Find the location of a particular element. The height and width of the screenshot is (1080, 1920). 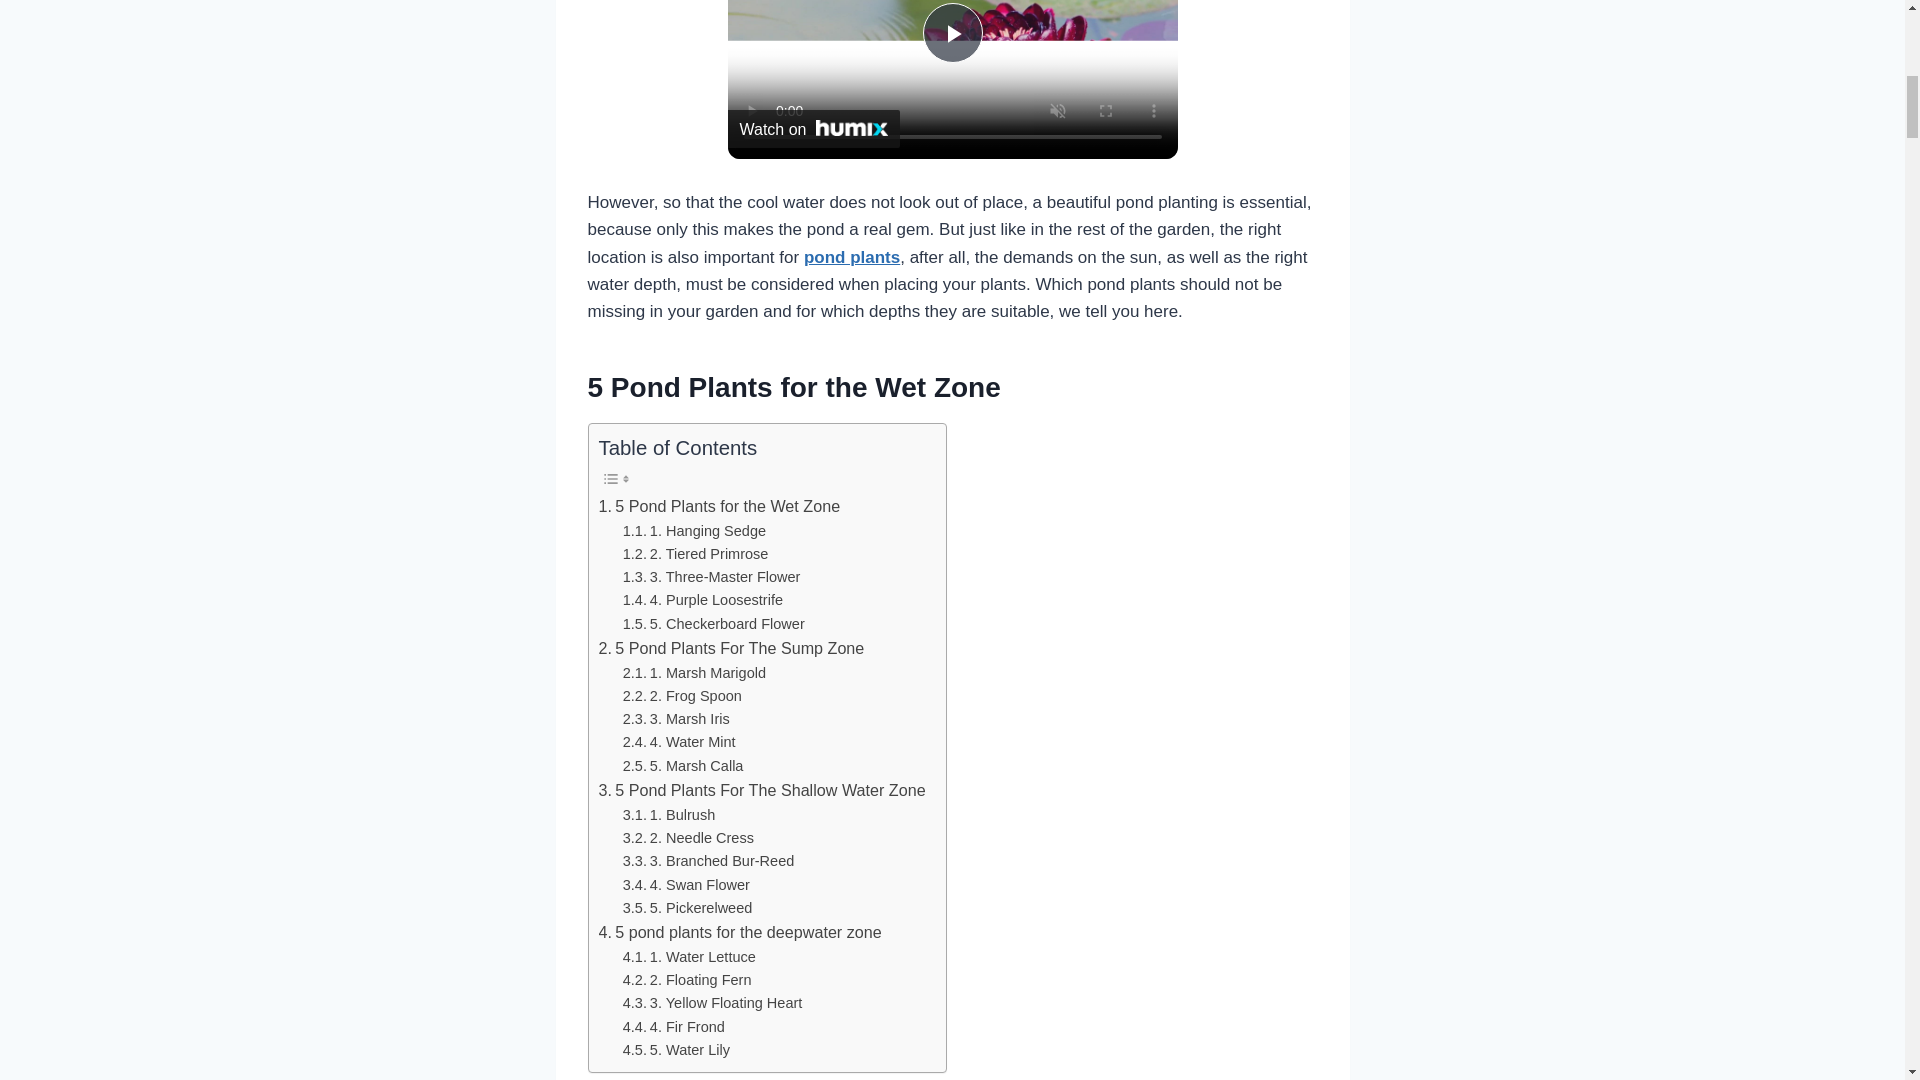

3. Three-Master Flower is located at coordinates (711, 576).